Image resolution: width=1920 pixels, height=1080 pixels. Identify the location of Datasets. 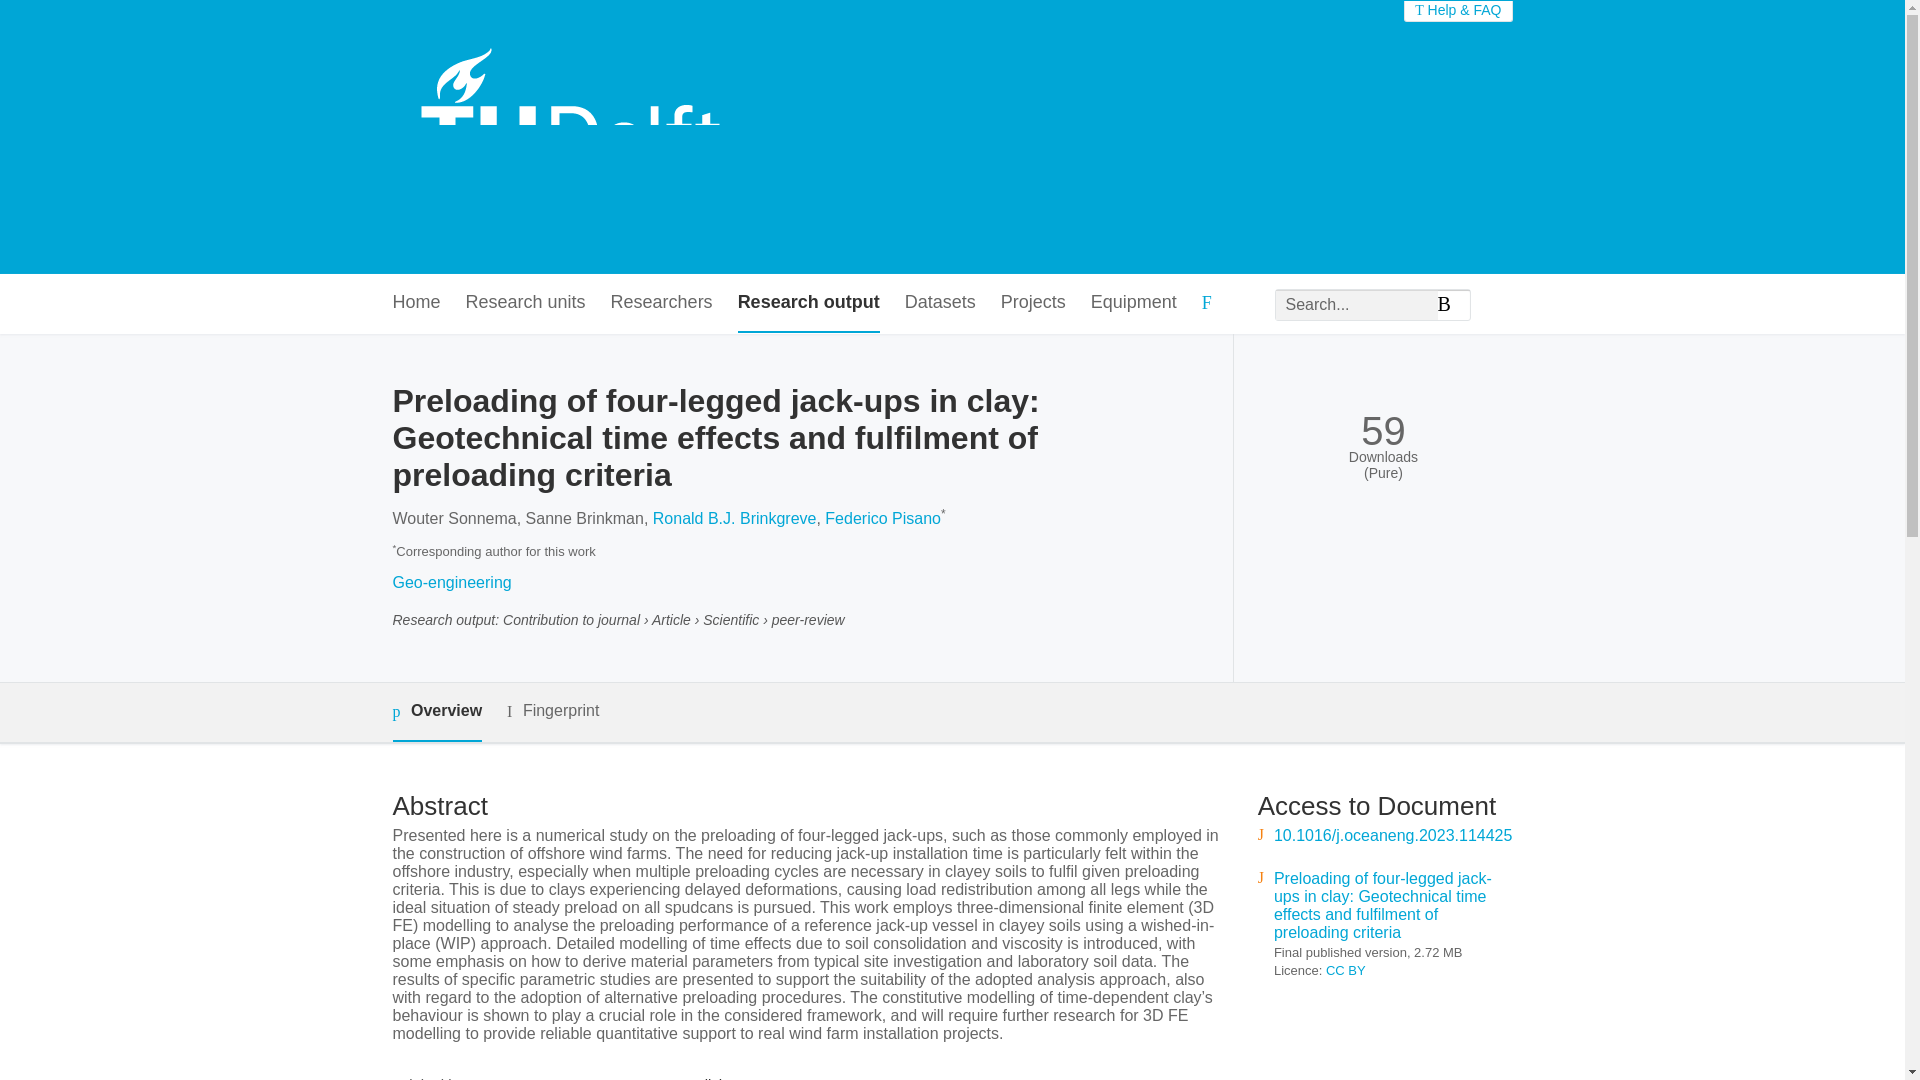
(940, 303).